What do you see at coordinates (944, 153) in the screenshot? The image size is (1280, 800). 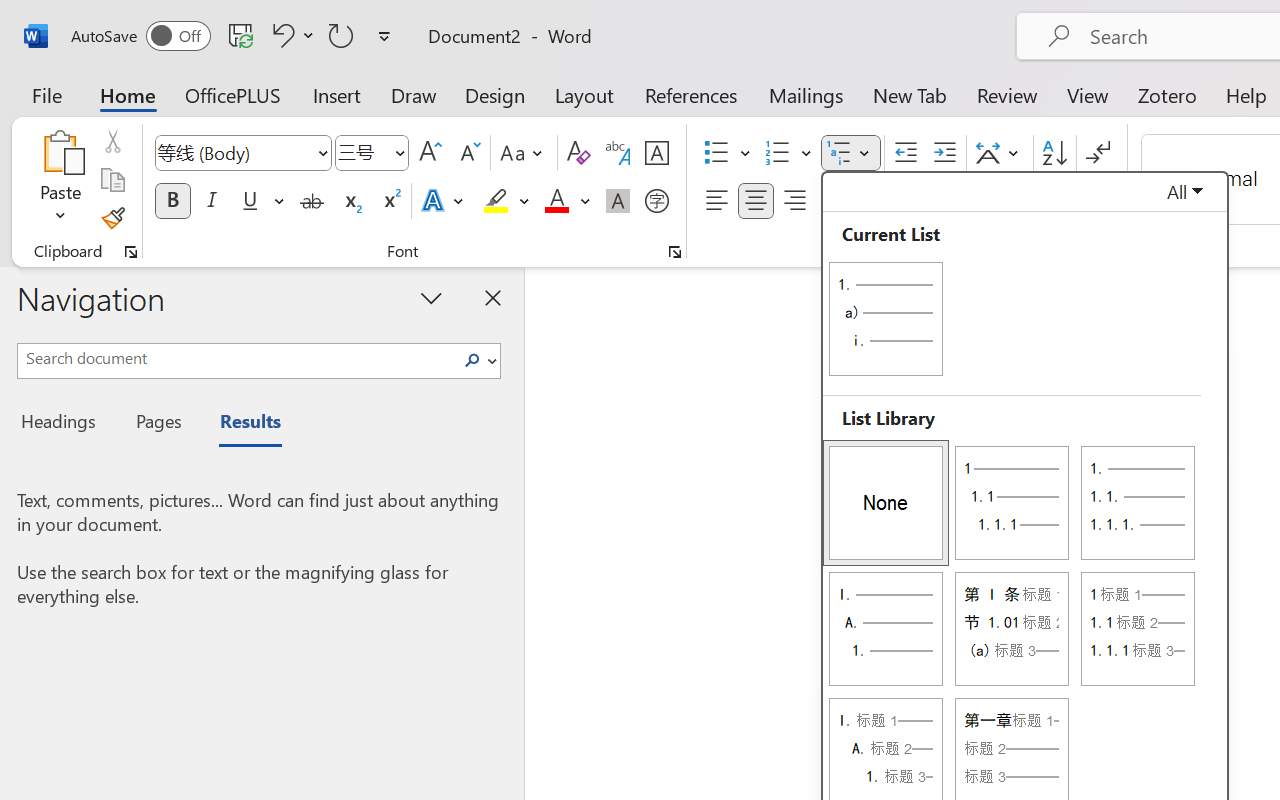 I see `Increase Indent` at bounding box center [944, 153].